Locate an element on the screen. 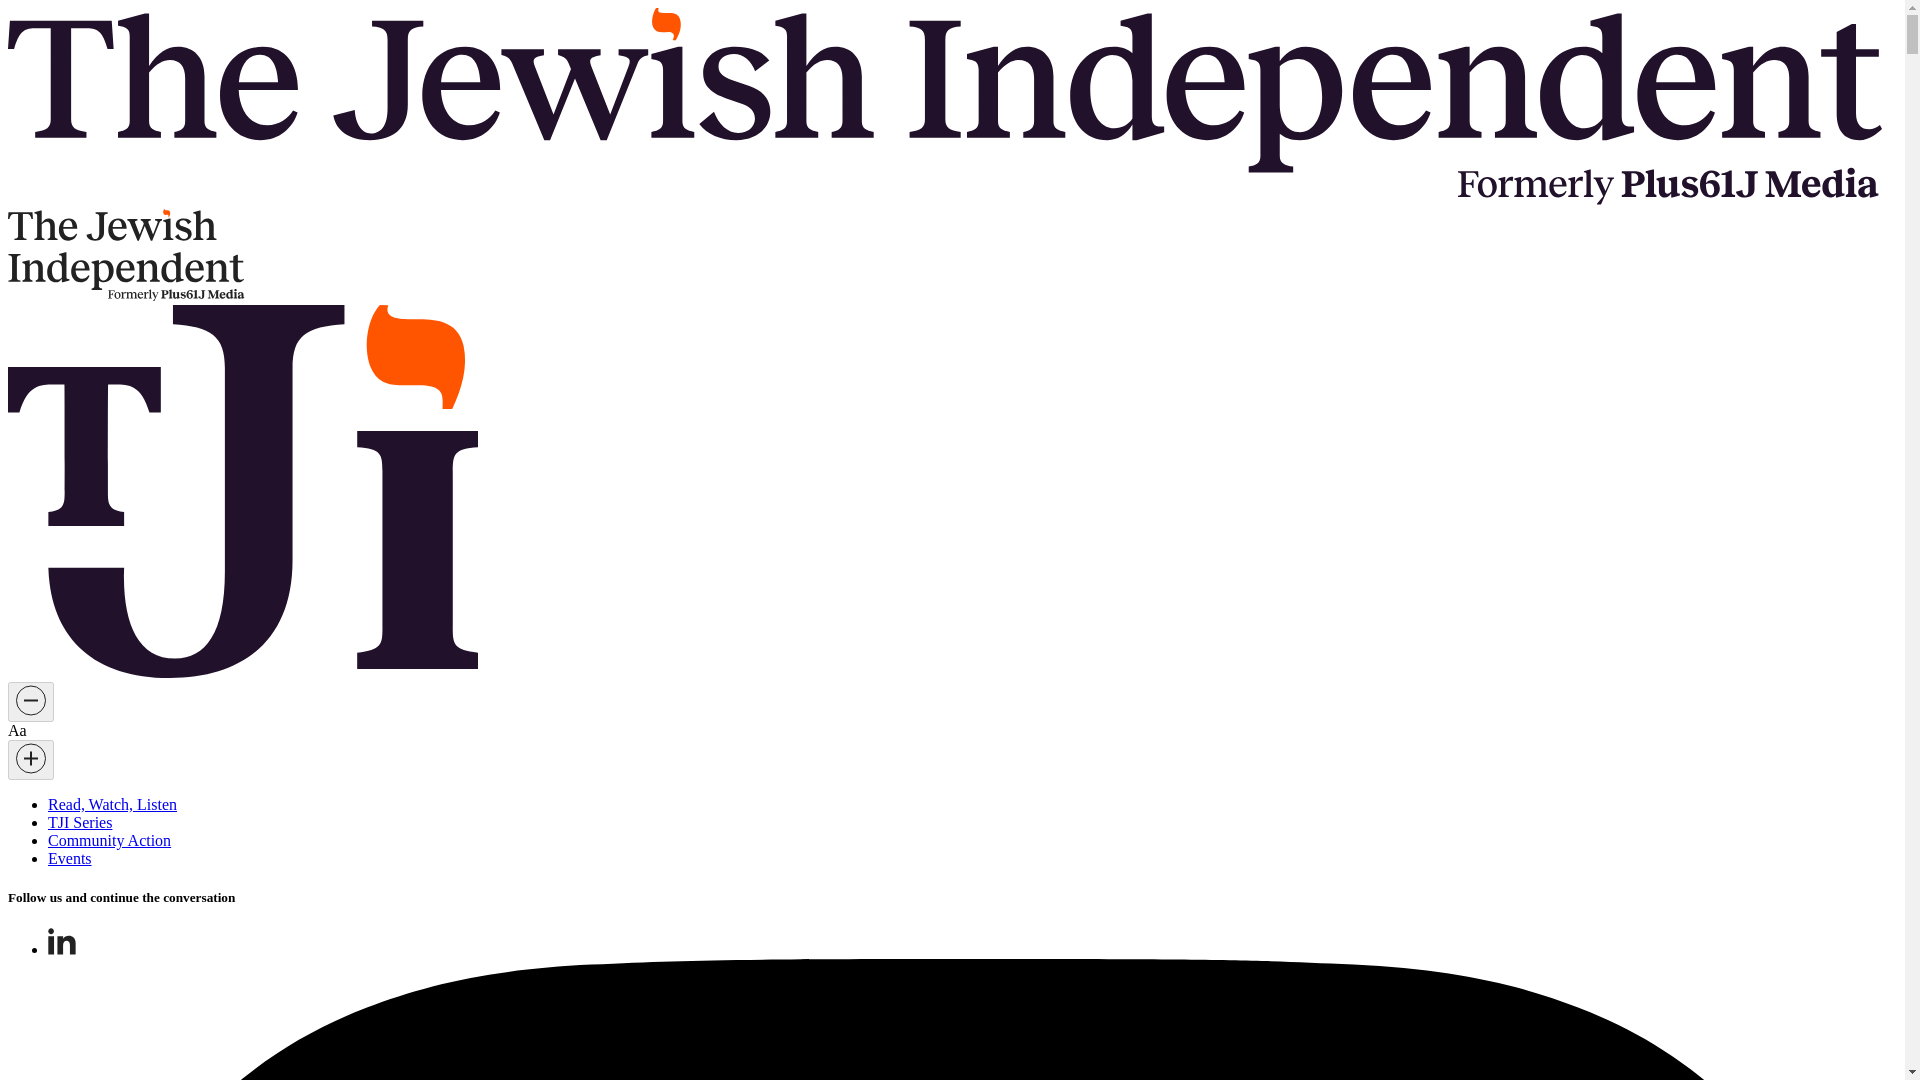 The image size is (1920, 1080). Community Action is located at coordinates (109, 840).